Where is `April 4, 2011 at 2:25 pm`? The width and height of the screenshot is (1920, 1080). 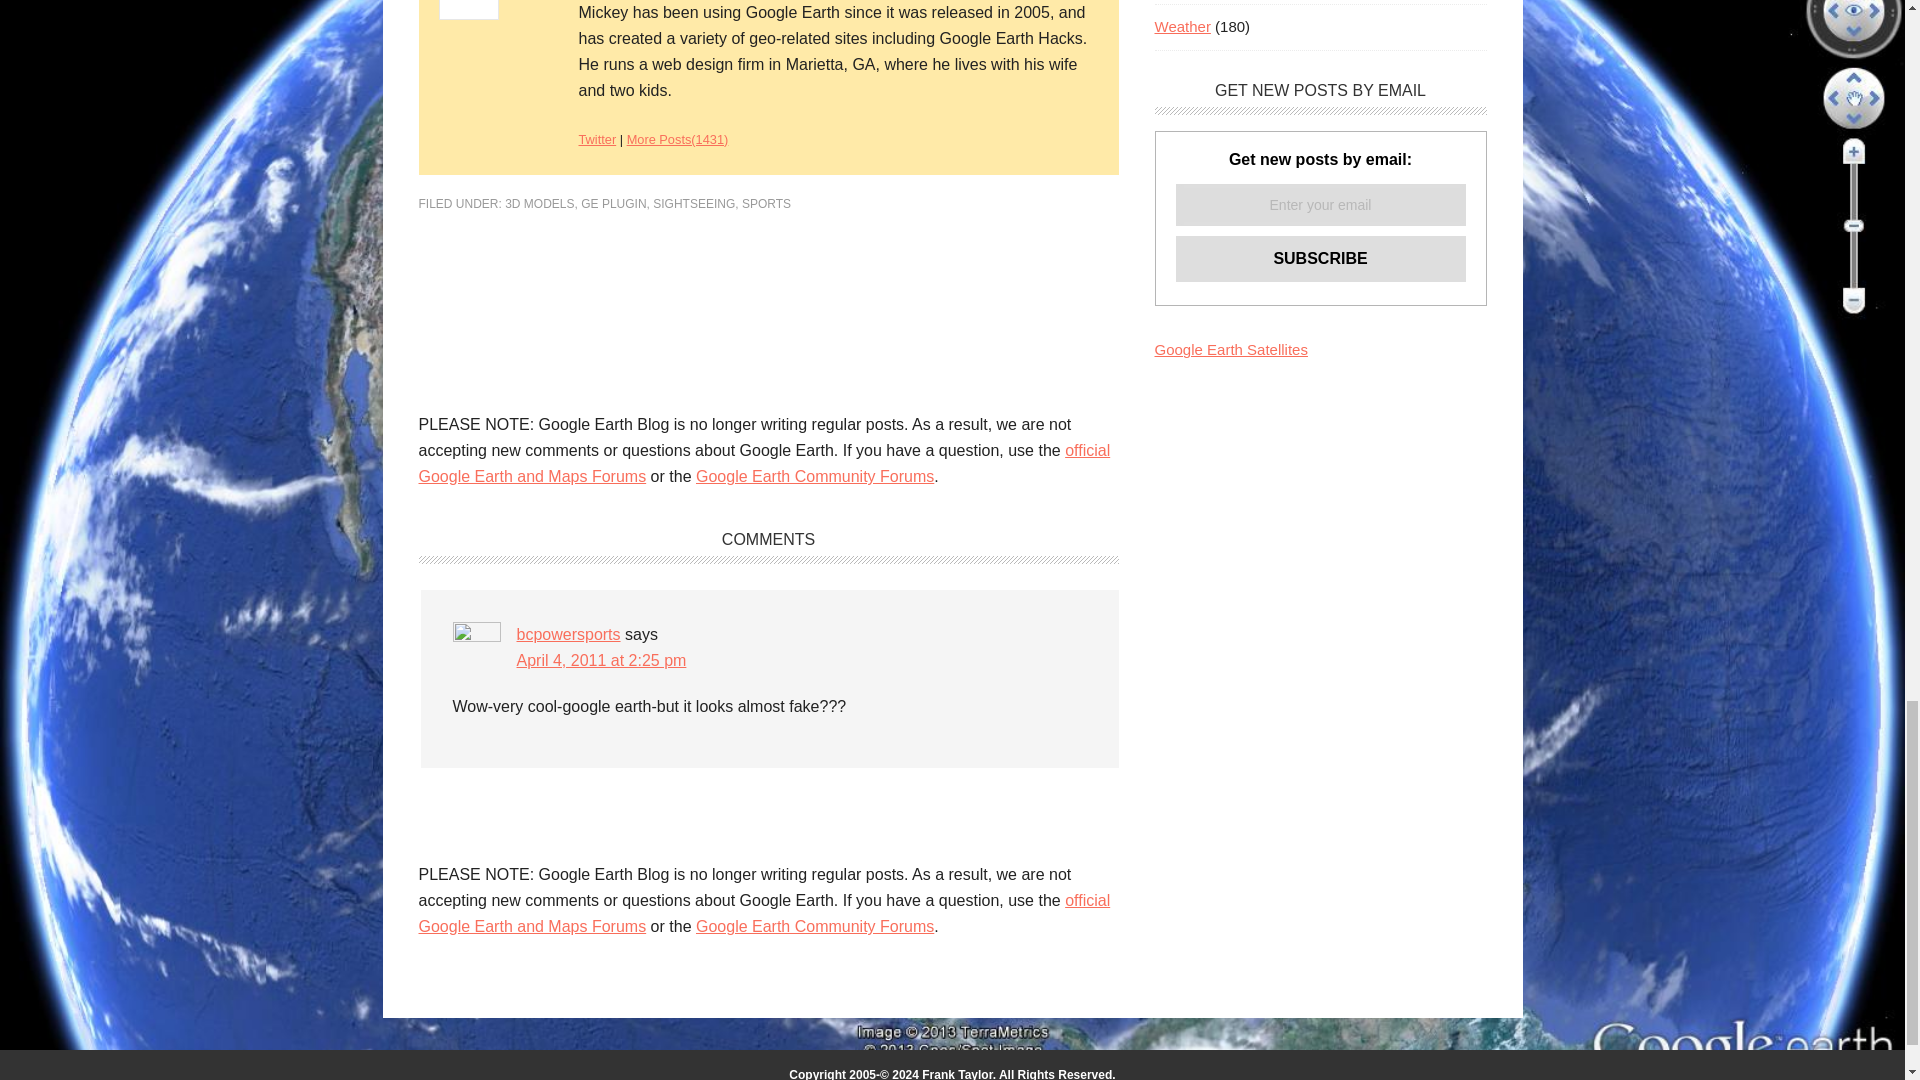 April 4, 2011 at 2:25 pm is located at coordinates (600, 660).